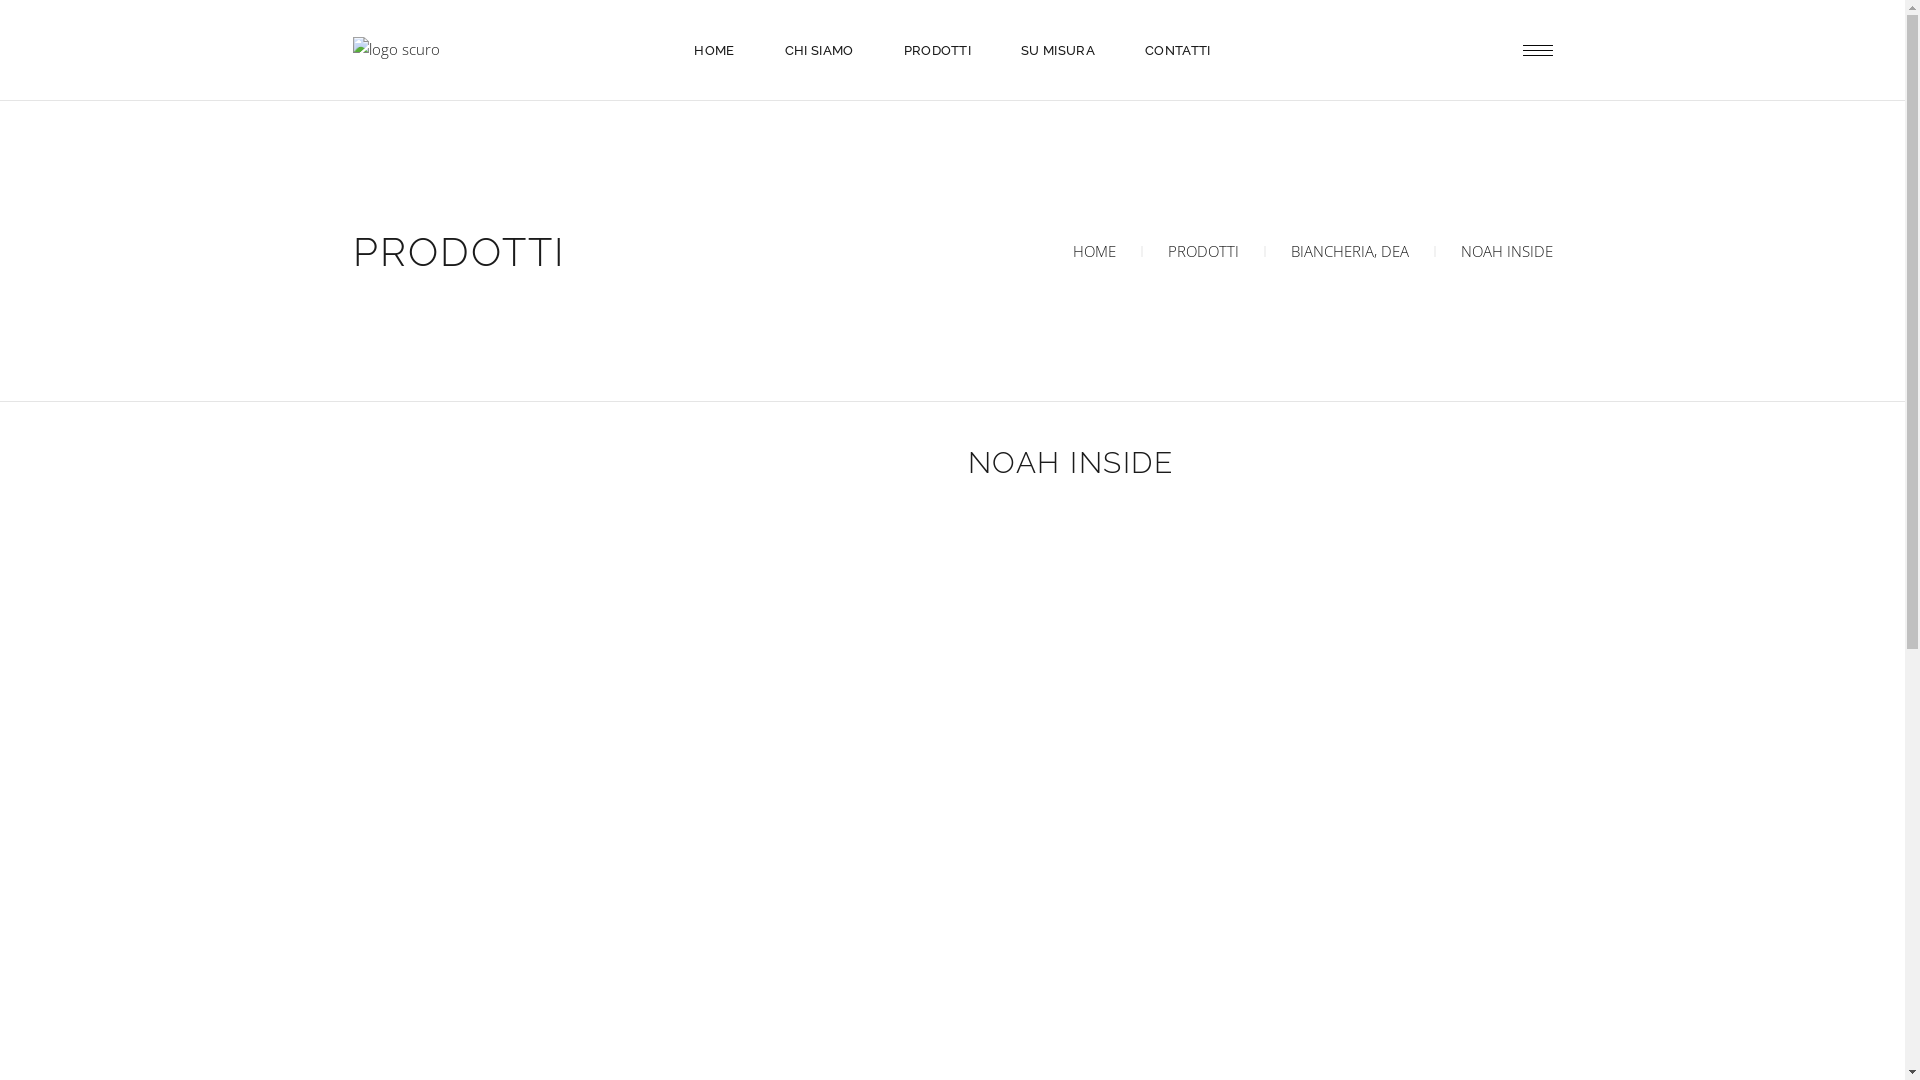 Image resolution: width=1920 pixels, height=1080 pixels. What do you see at coordinates (1058, 50) in the screenshot?
I see `SU MISURA` at bounding box center [1058, 50].